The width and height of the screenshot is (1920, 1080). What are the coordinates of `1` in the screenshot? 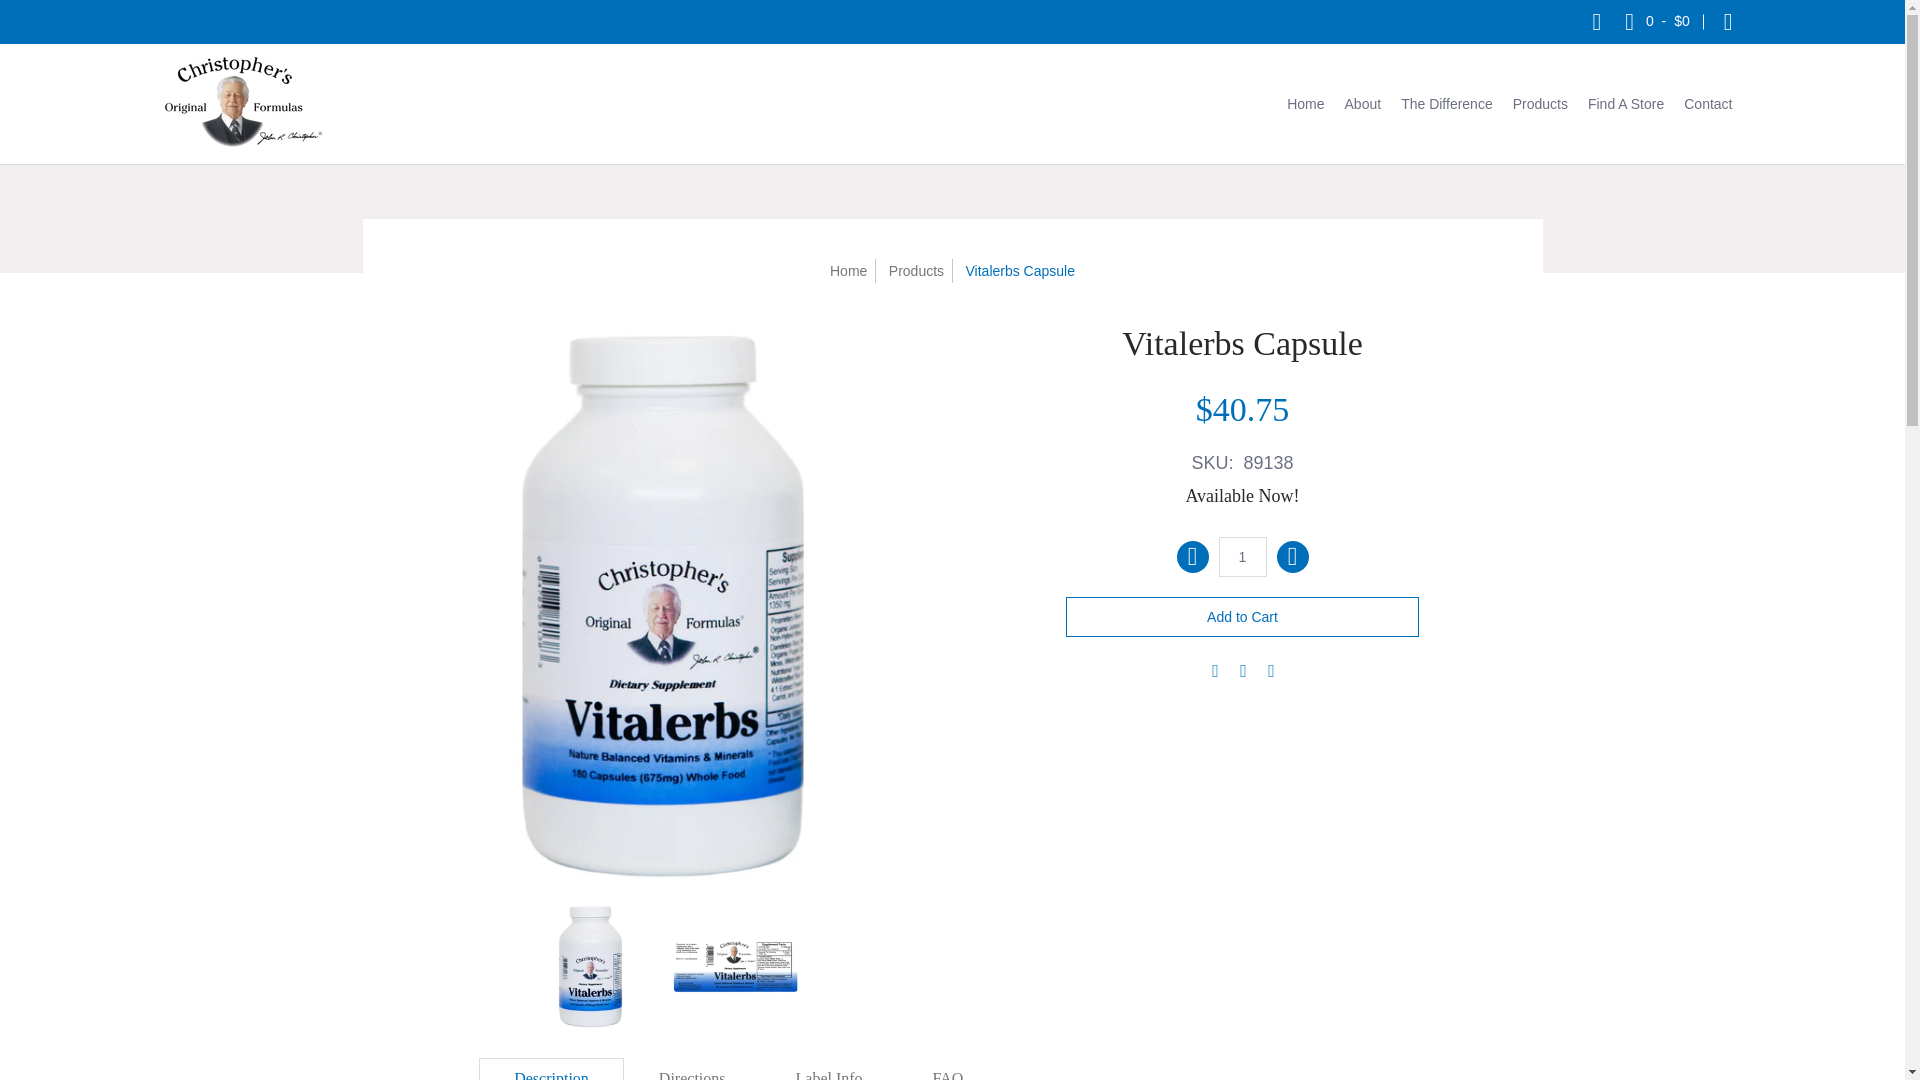 It's located at (1241, 556).